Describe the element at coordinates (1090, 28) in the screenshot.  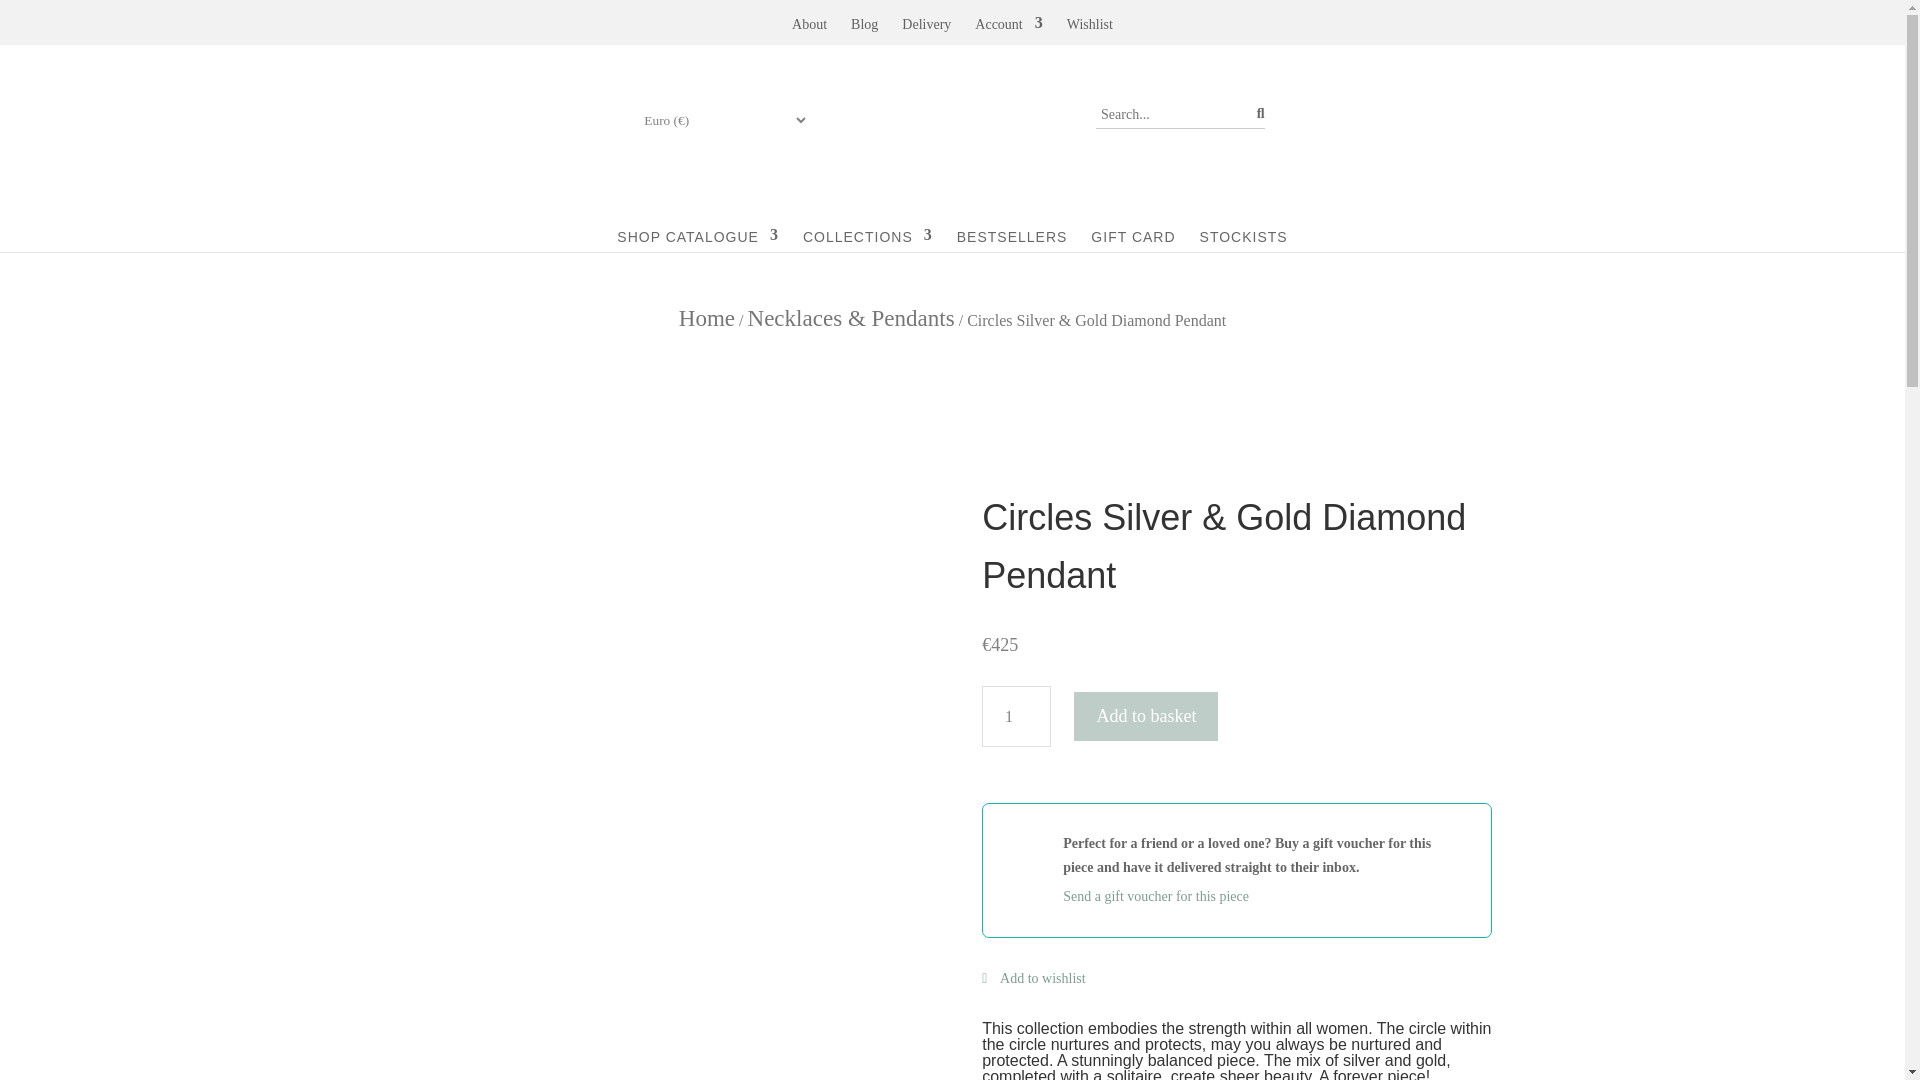
I see `Wishlist` at that location.